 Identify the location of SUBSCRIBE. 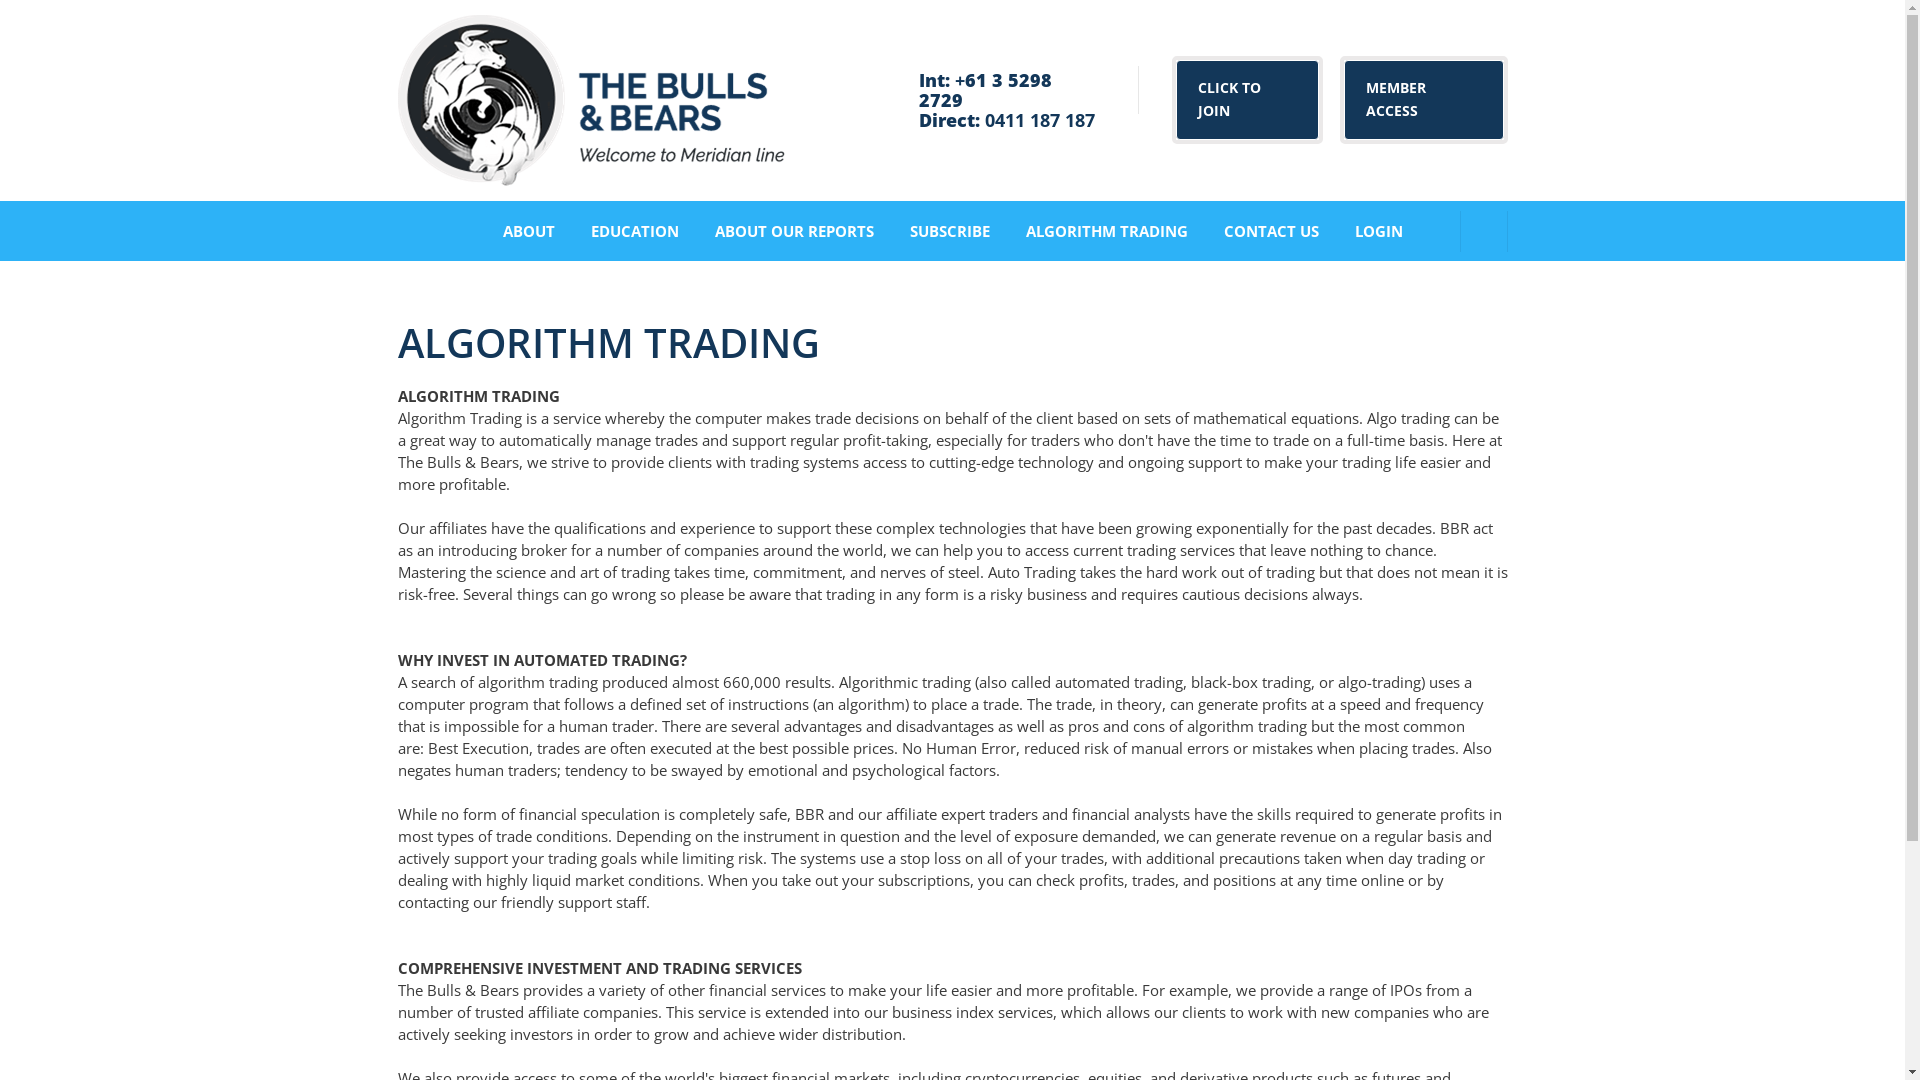
(950, 231).